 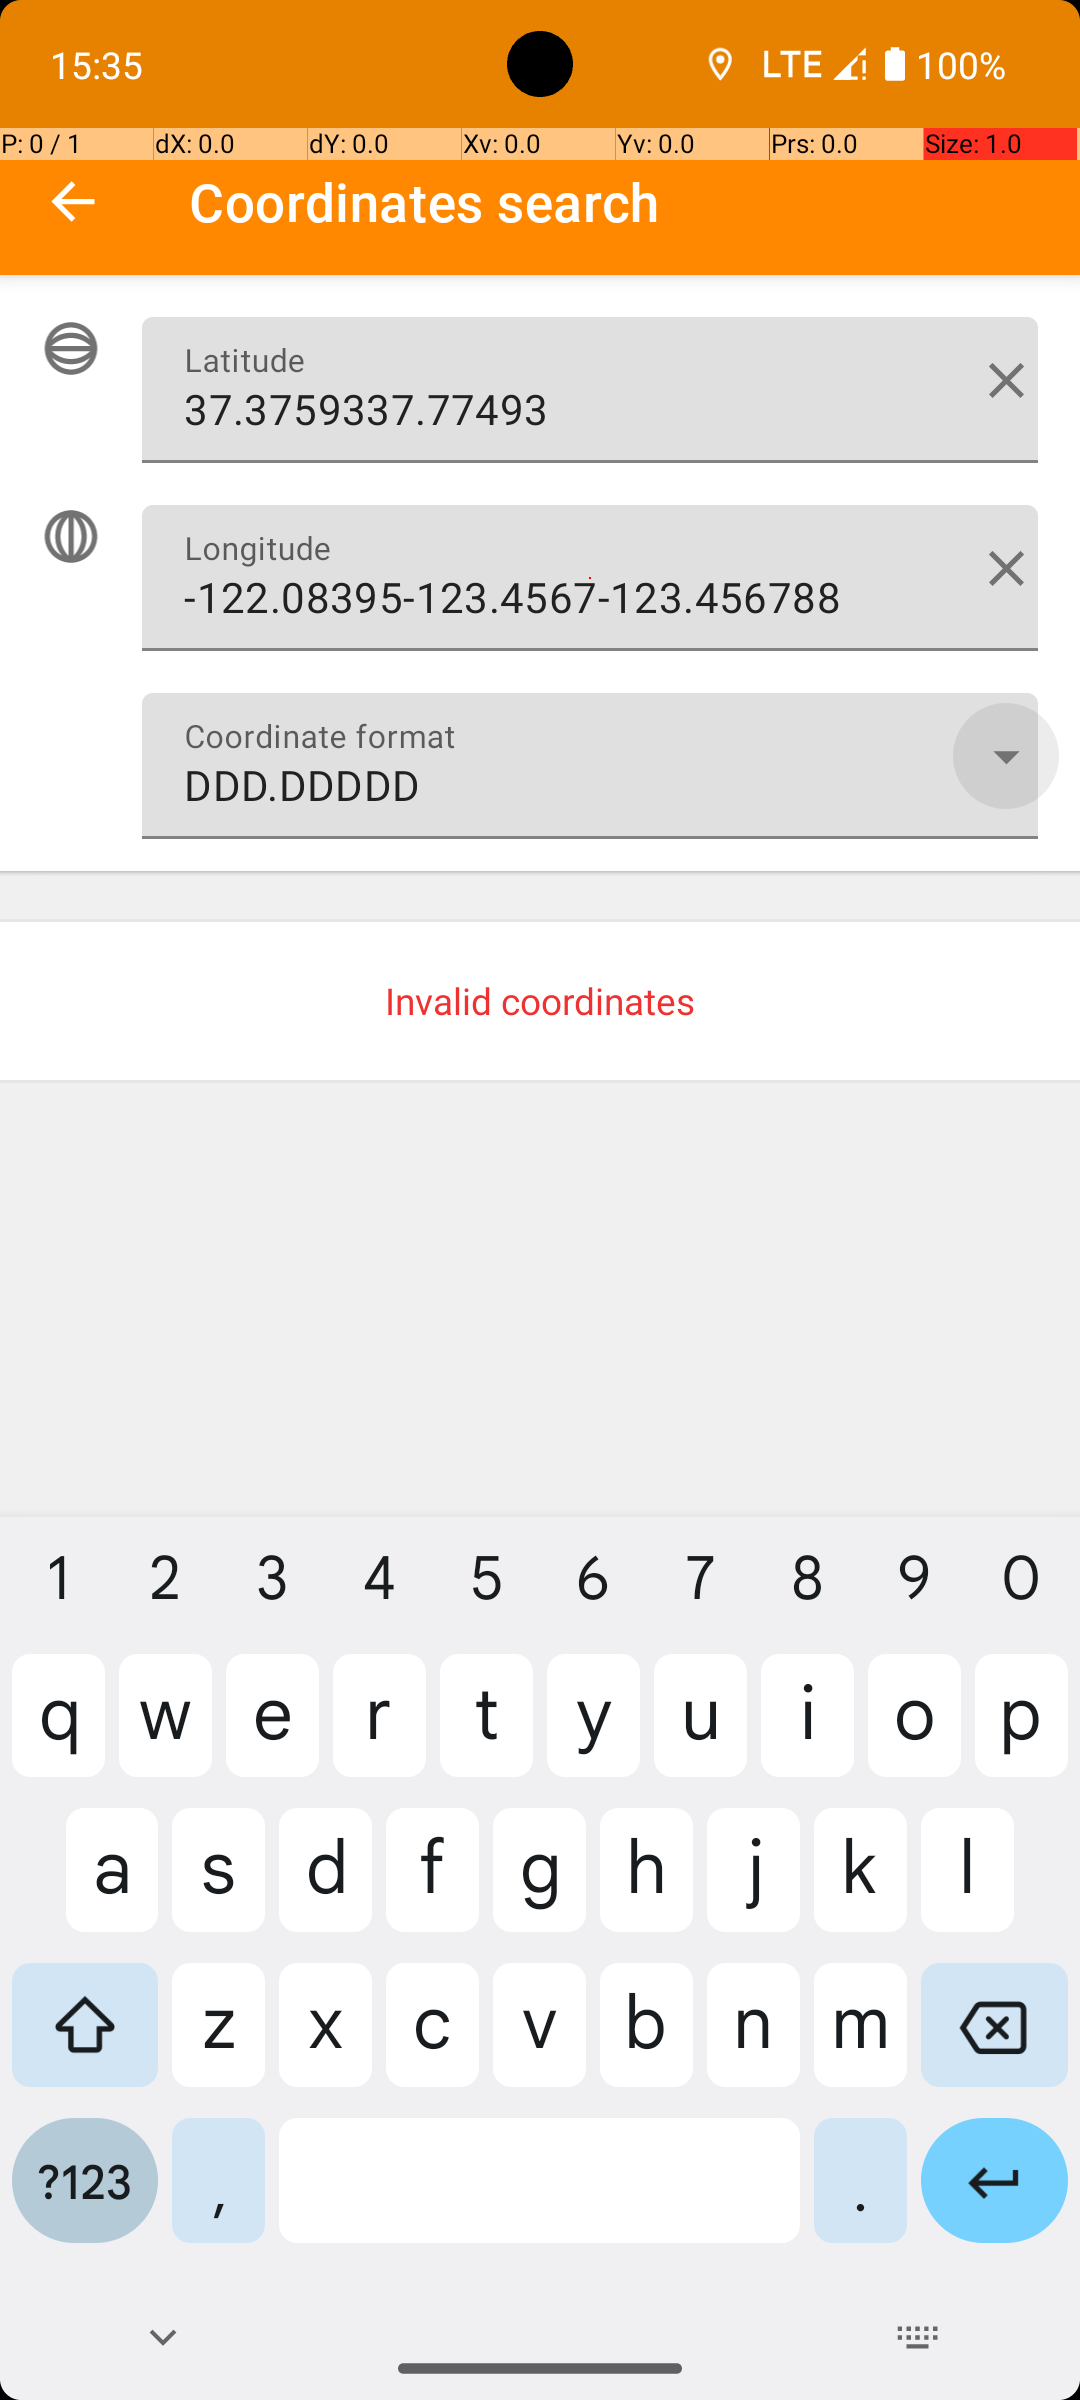 I want to click on DDD.DDDDD, so click(x=590, y=766).